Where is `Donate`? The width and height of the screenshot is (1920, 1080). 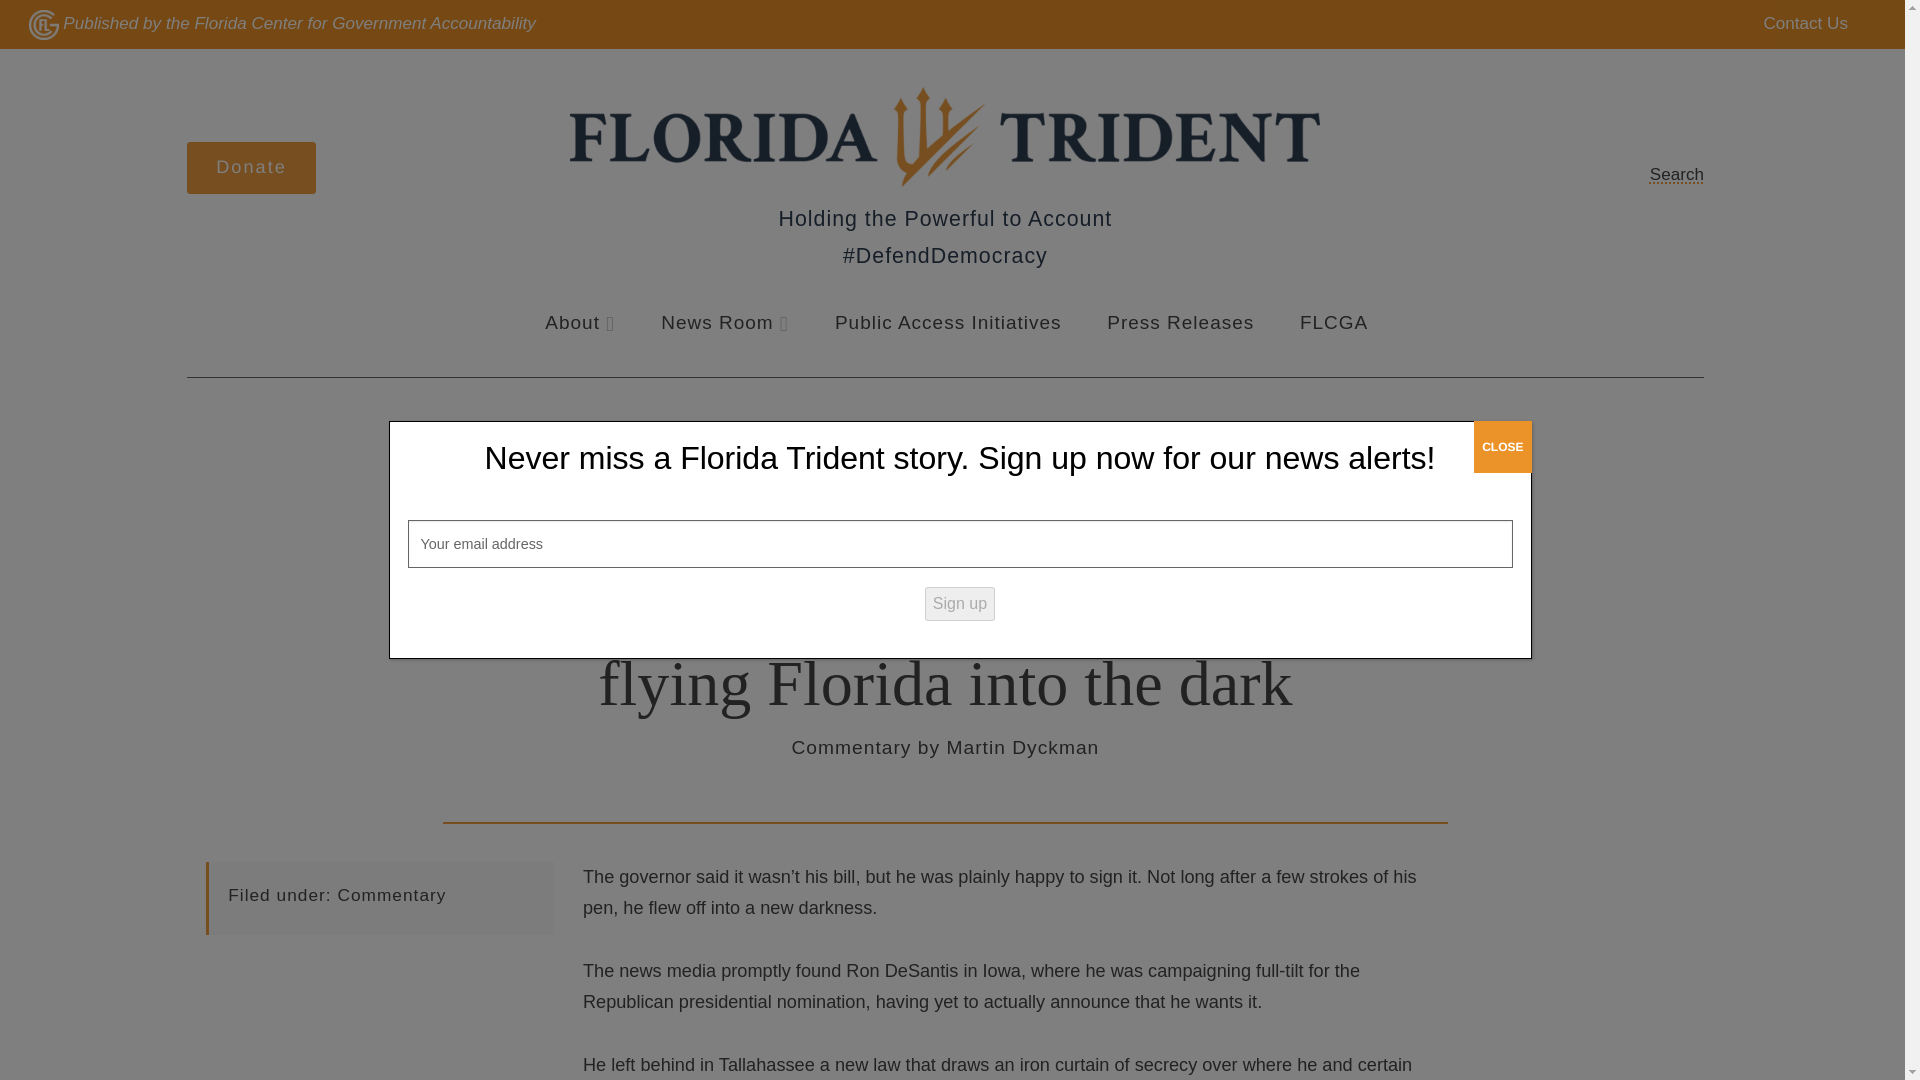 Donate is located at coordinates (251, 168).